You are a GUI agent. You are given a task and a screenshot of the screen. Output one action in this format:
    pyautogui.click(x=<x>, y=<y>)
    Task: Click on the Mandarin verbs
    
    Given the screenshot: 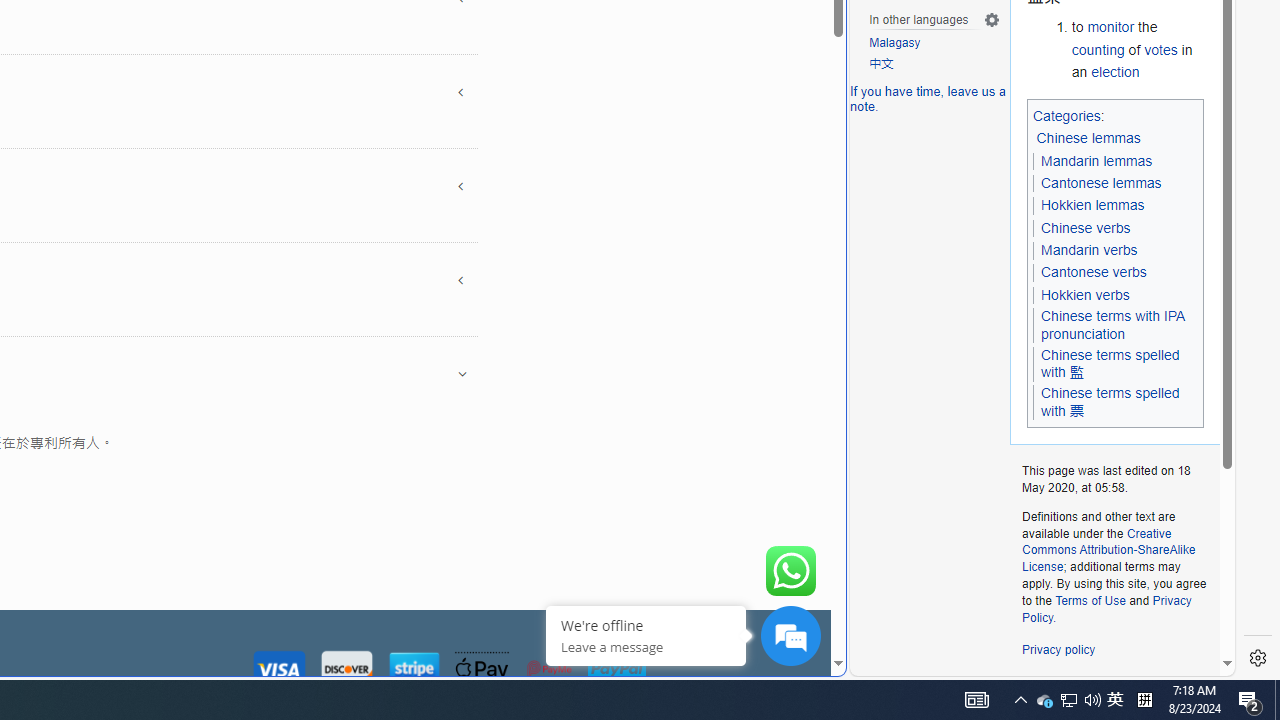 What is the action you would take?
    pyautogui.click(x=1088, y=250)
    